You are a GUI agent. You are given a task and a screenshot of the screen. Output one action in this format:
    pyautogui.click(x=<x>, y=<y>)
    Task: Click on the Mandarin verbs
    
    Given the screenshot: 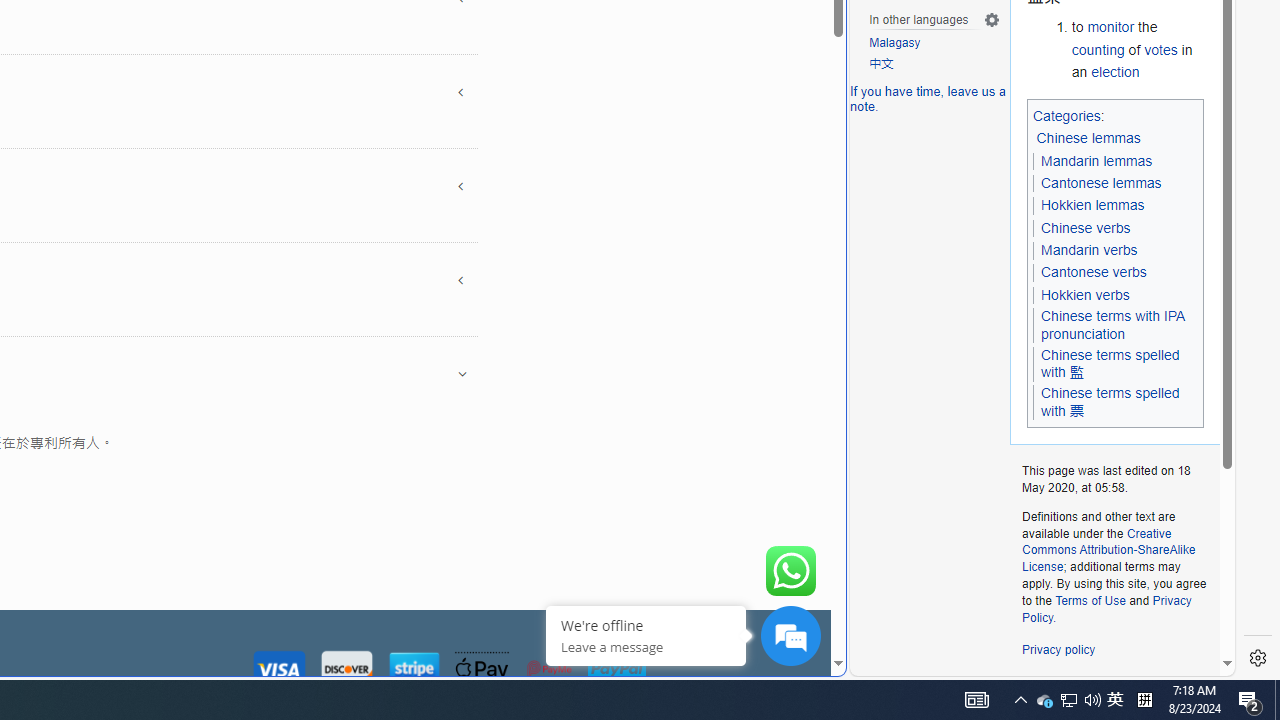 What is the action you would take?
    pyautogui.click(x=1088, y=250)
    